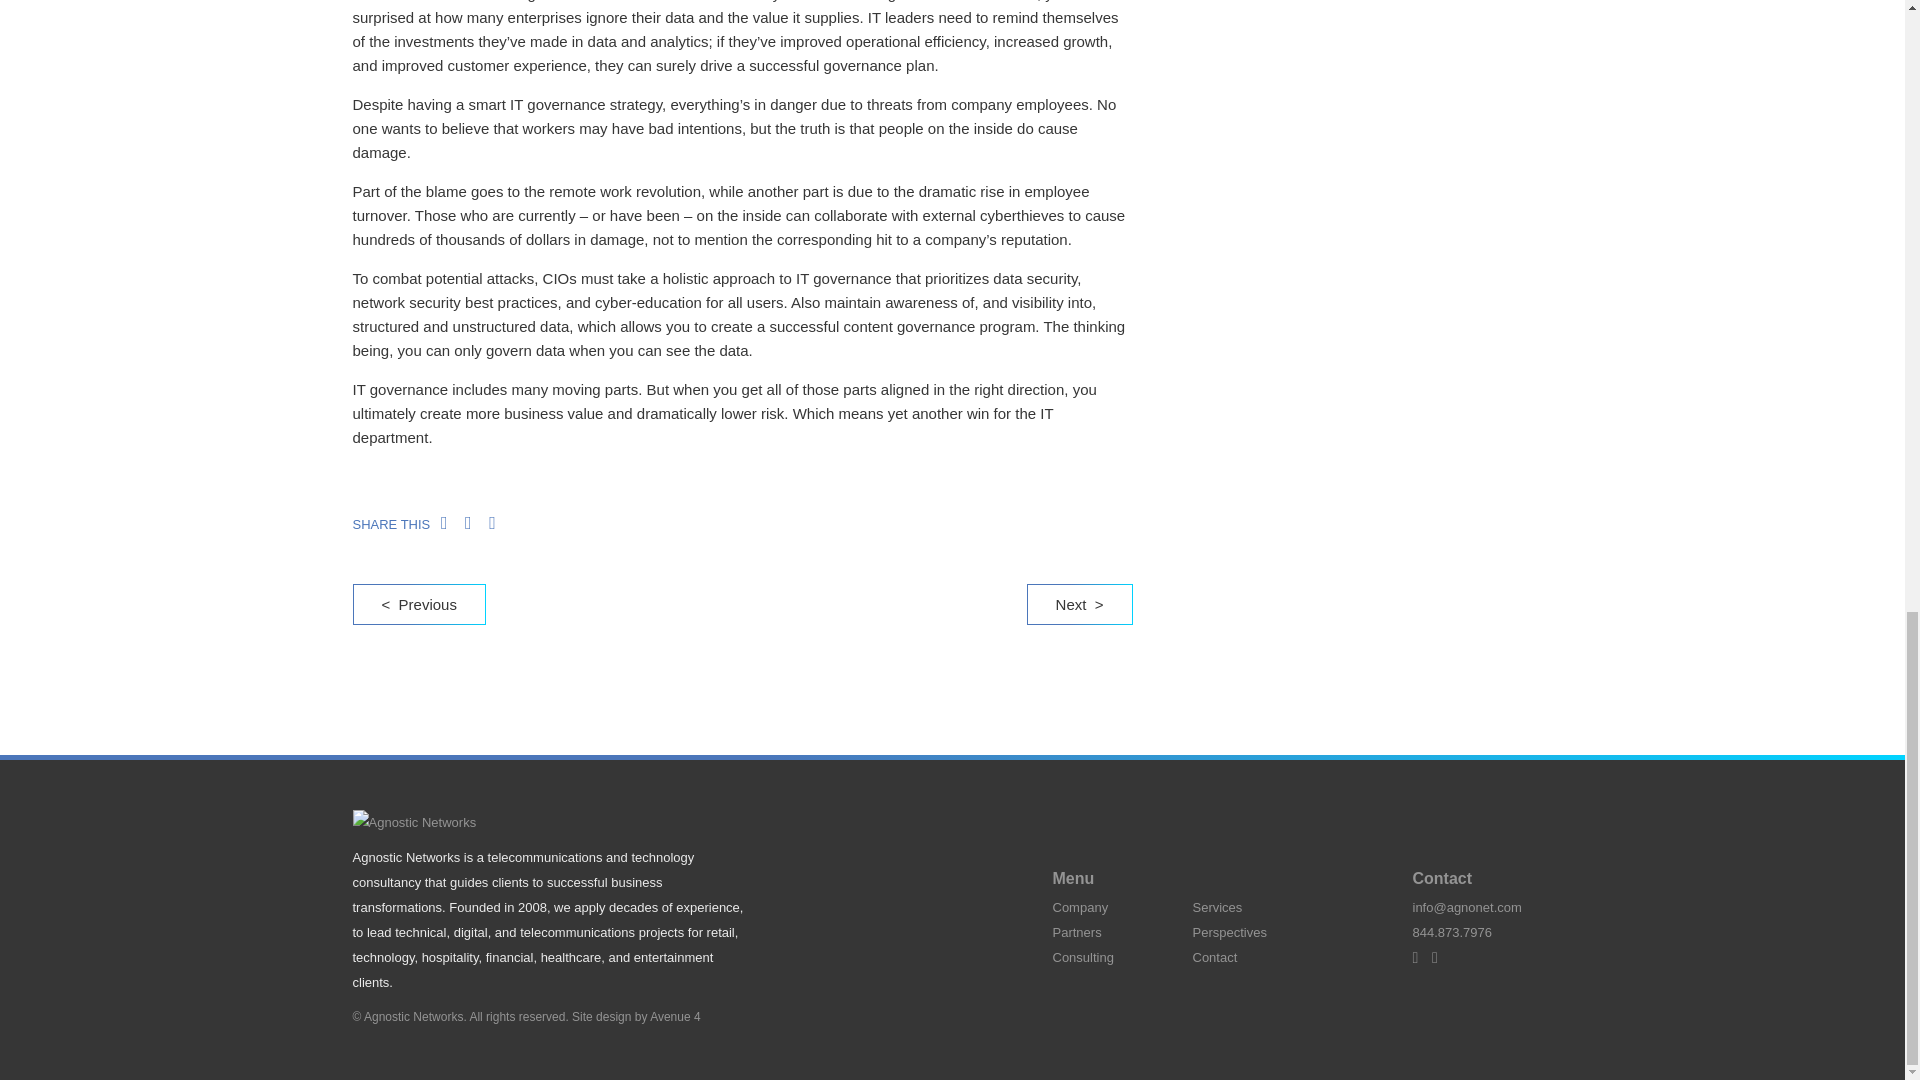  Describe the element at coordinates (1228, 932) in the screenshot. I see `Perspectives` at that location.